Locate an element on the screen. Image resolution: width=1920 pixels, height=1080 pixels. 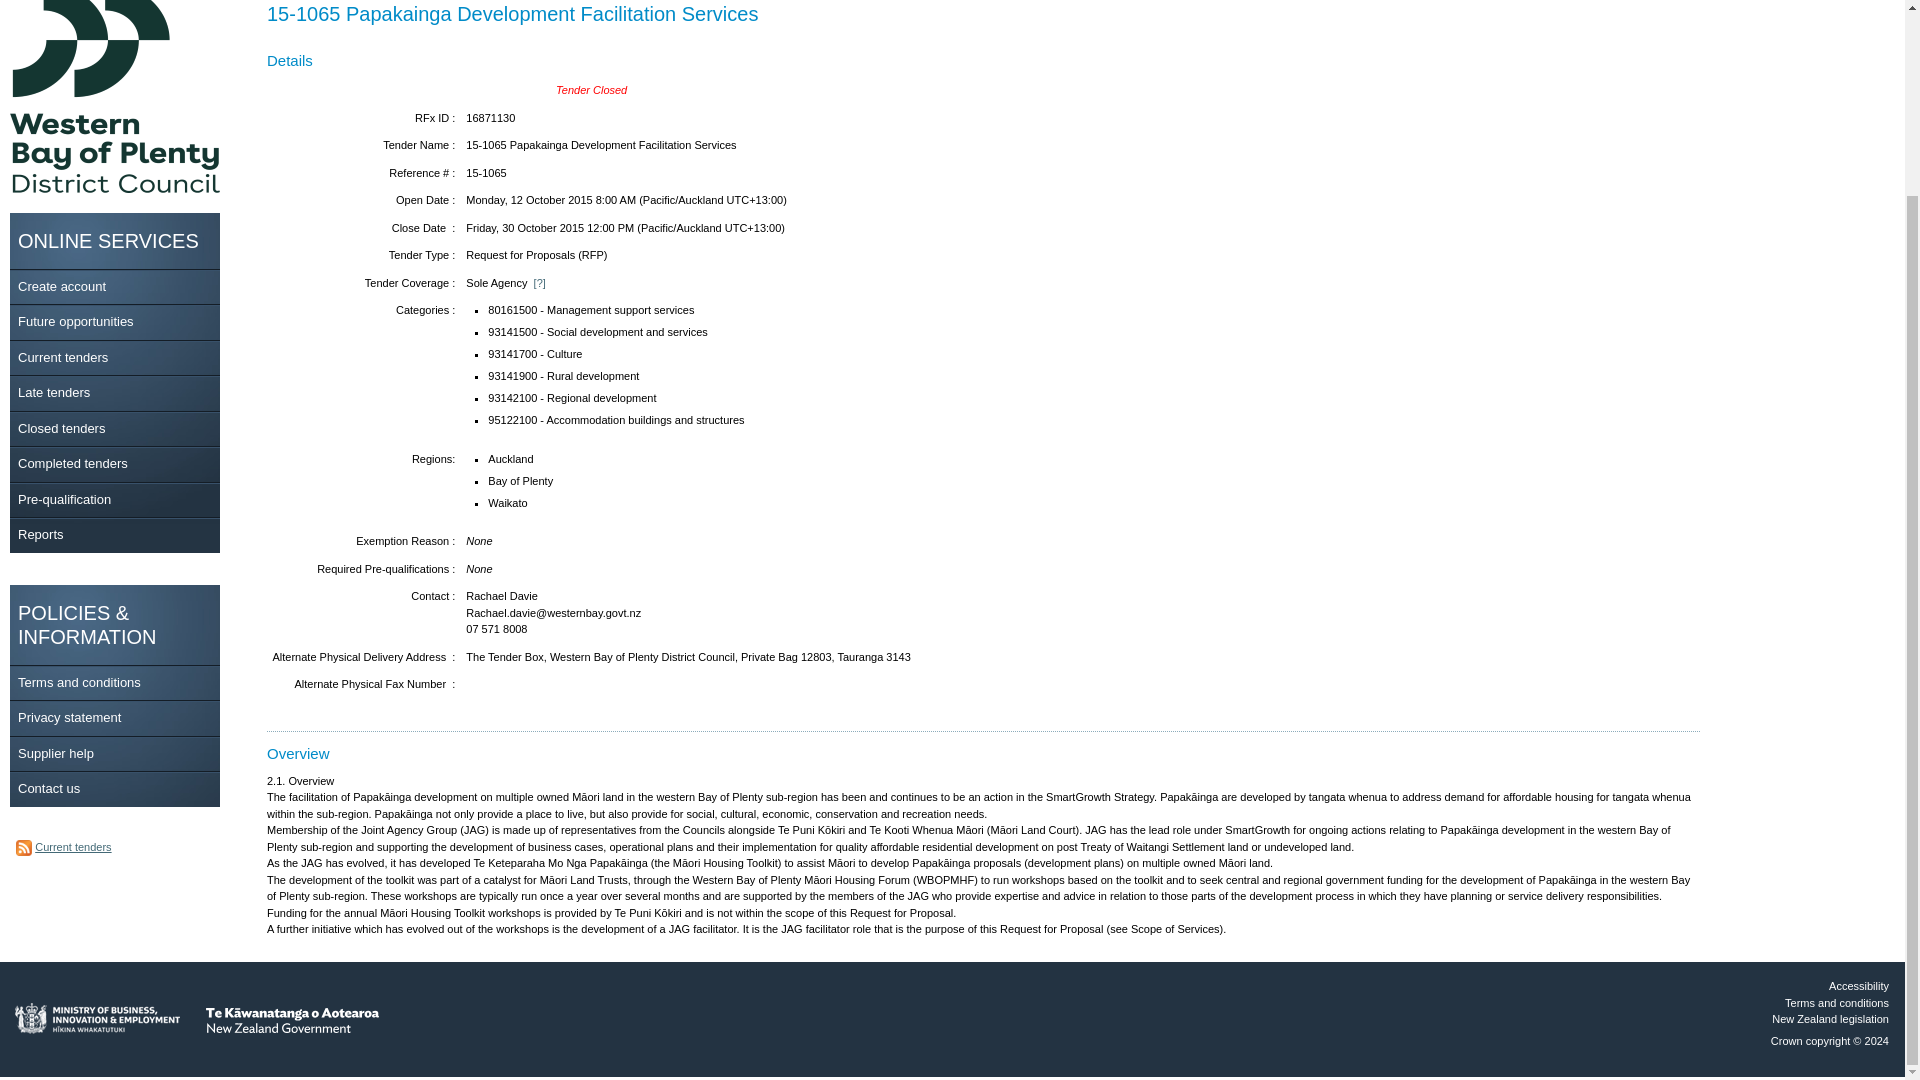
Current tenders is located at coordinates (72, 847).